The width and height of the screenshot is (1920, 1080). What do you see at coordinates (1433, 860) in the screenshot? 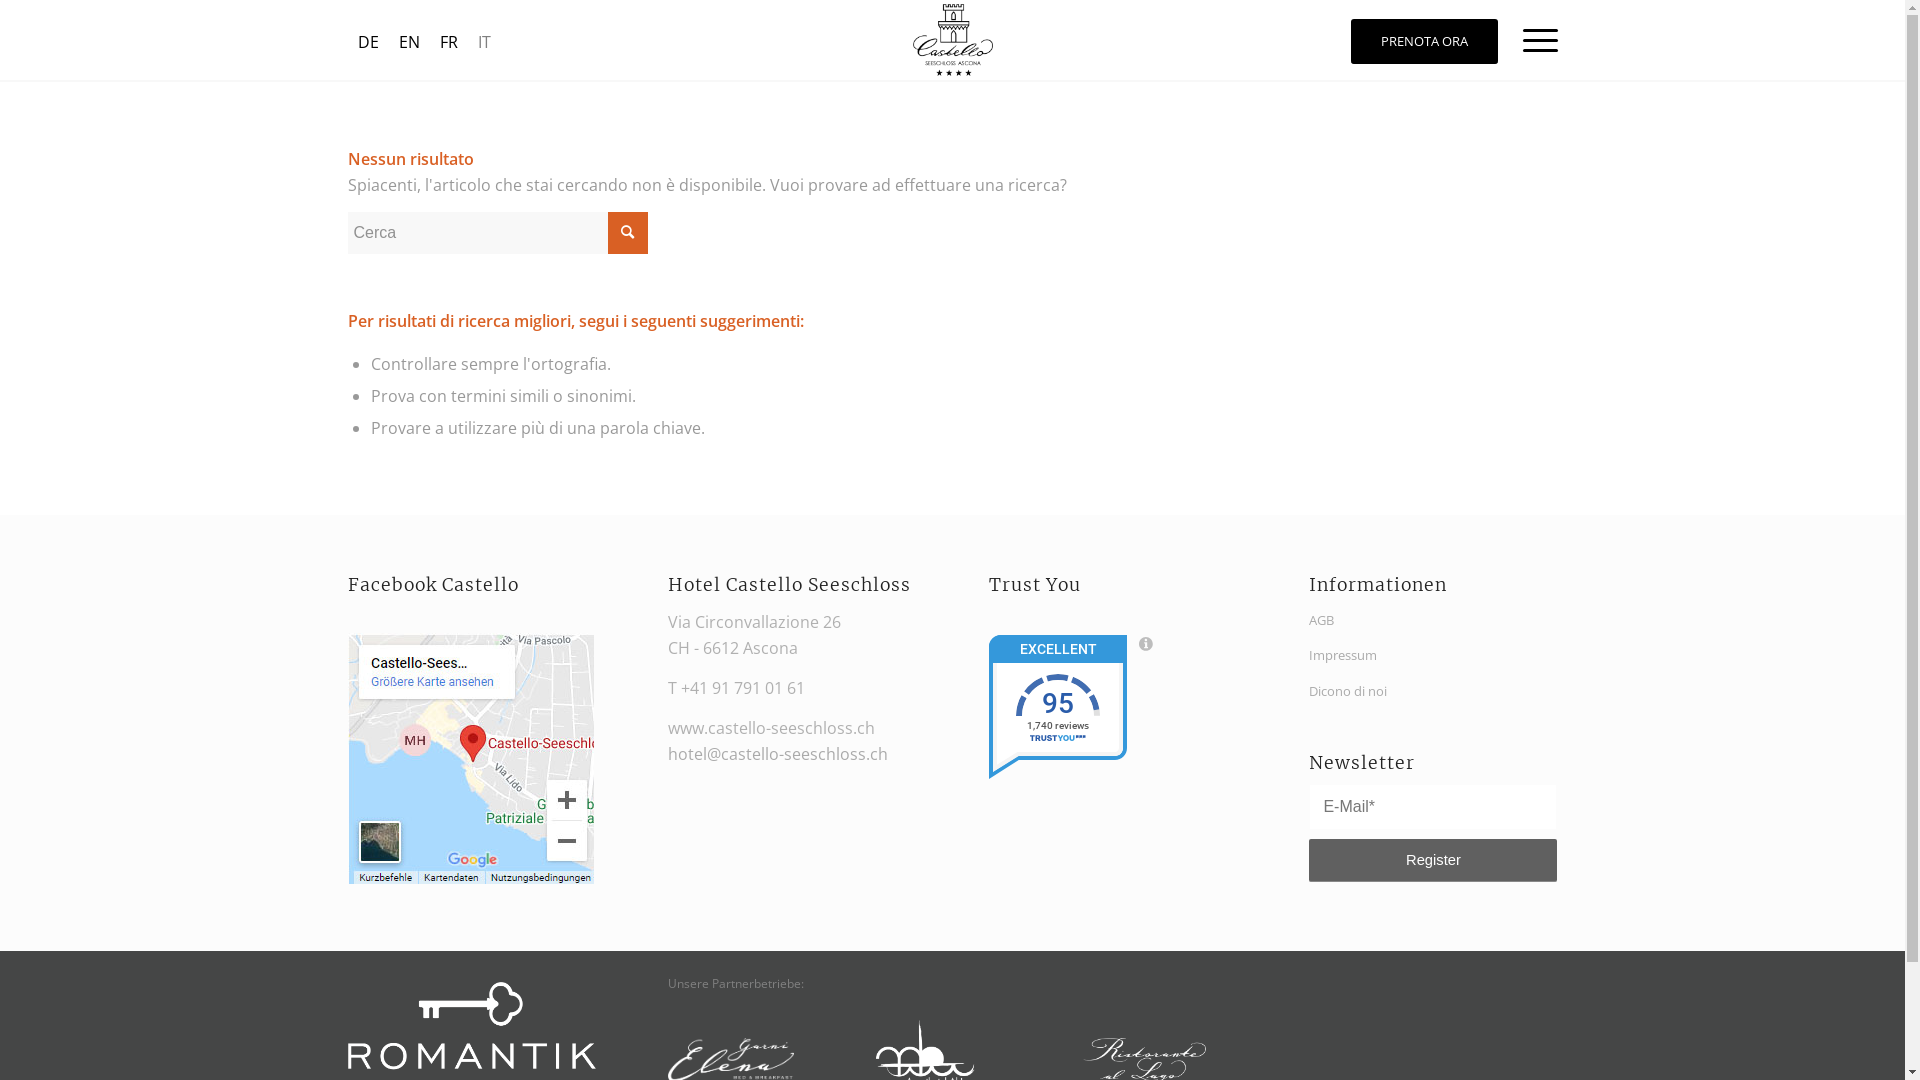
I see `Register` at bounding box center [1433, 860].